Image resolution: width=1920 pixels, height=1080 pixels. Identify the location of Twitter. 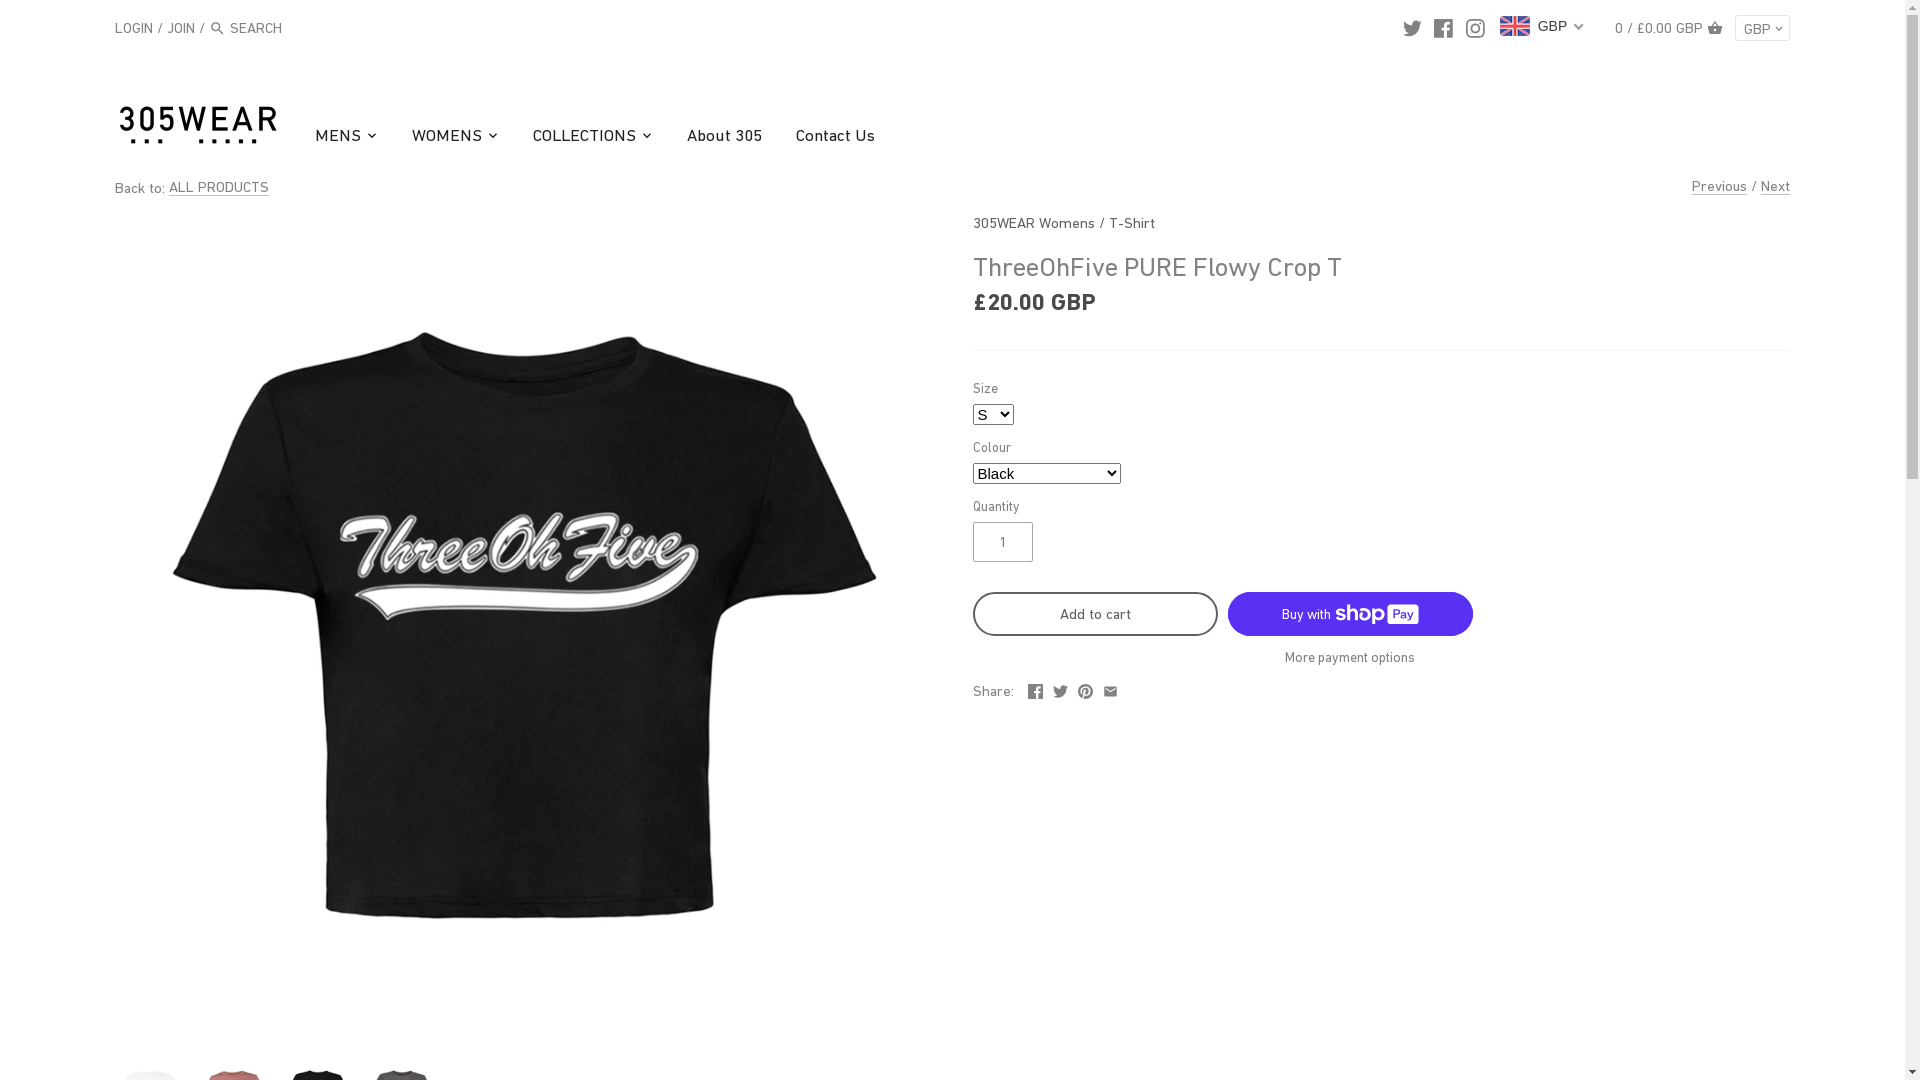
(1060, 688).